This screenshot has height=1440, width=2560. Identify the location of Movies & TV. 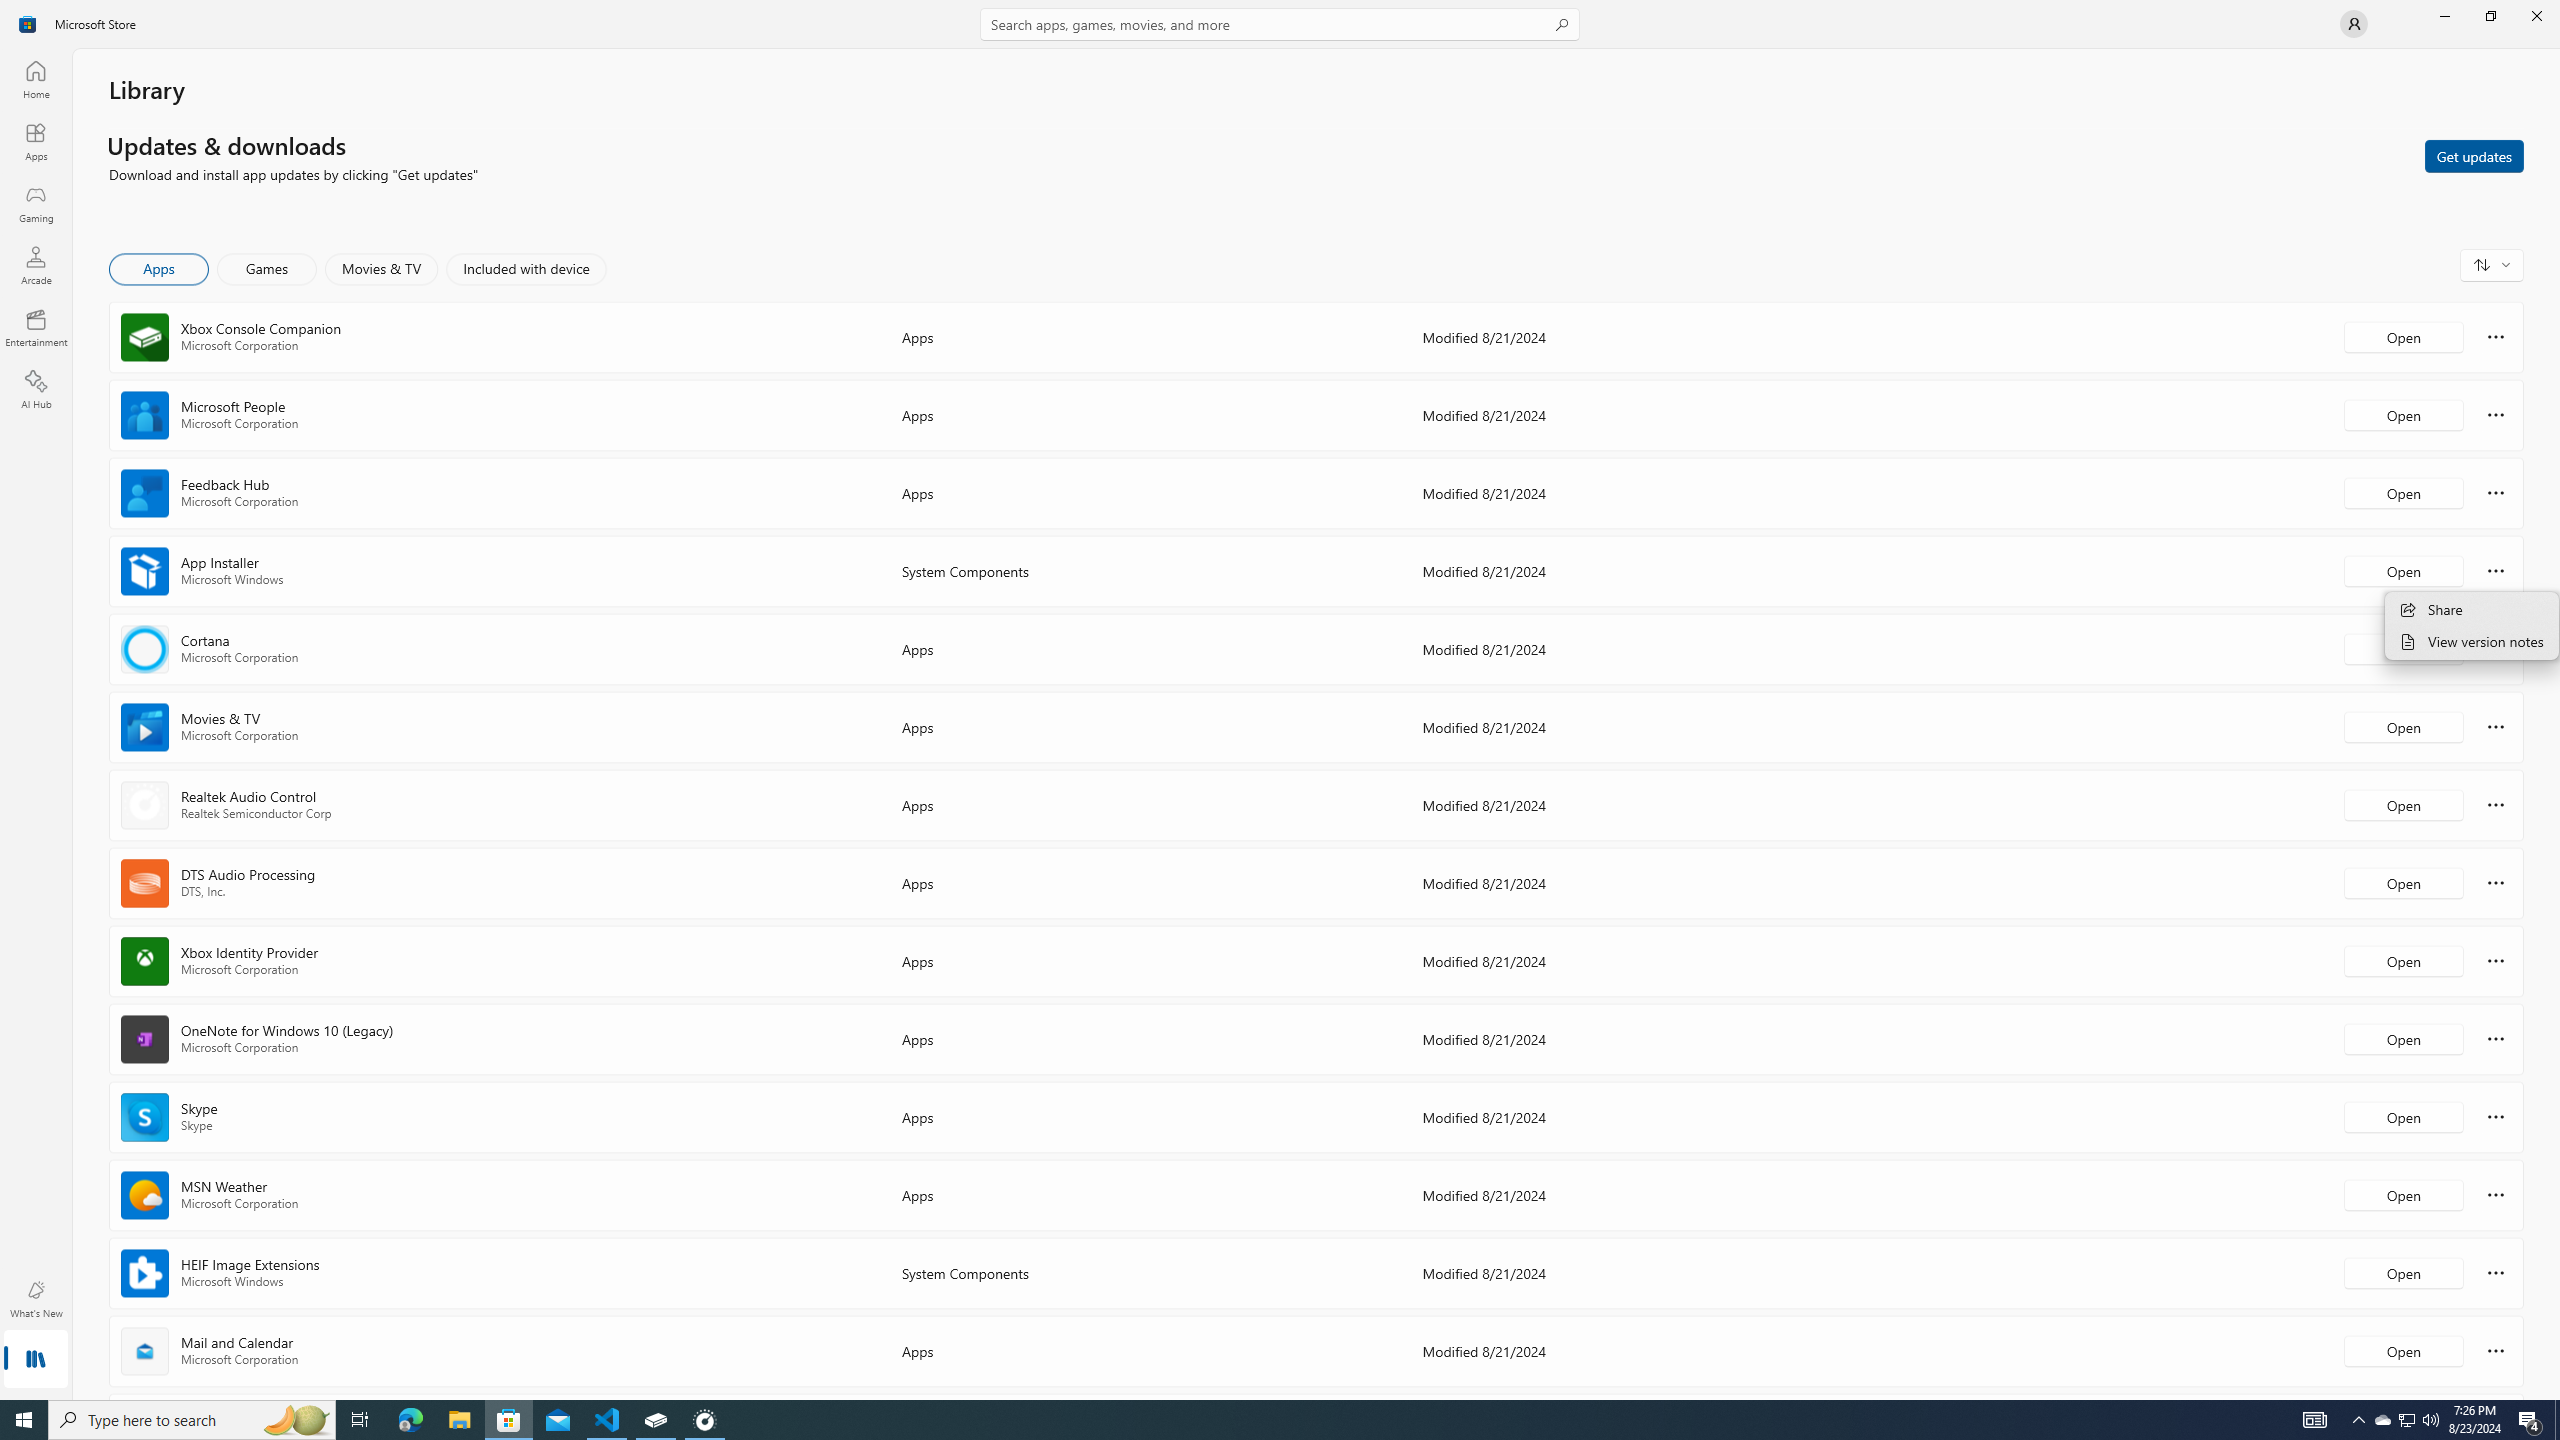
(381, 269).